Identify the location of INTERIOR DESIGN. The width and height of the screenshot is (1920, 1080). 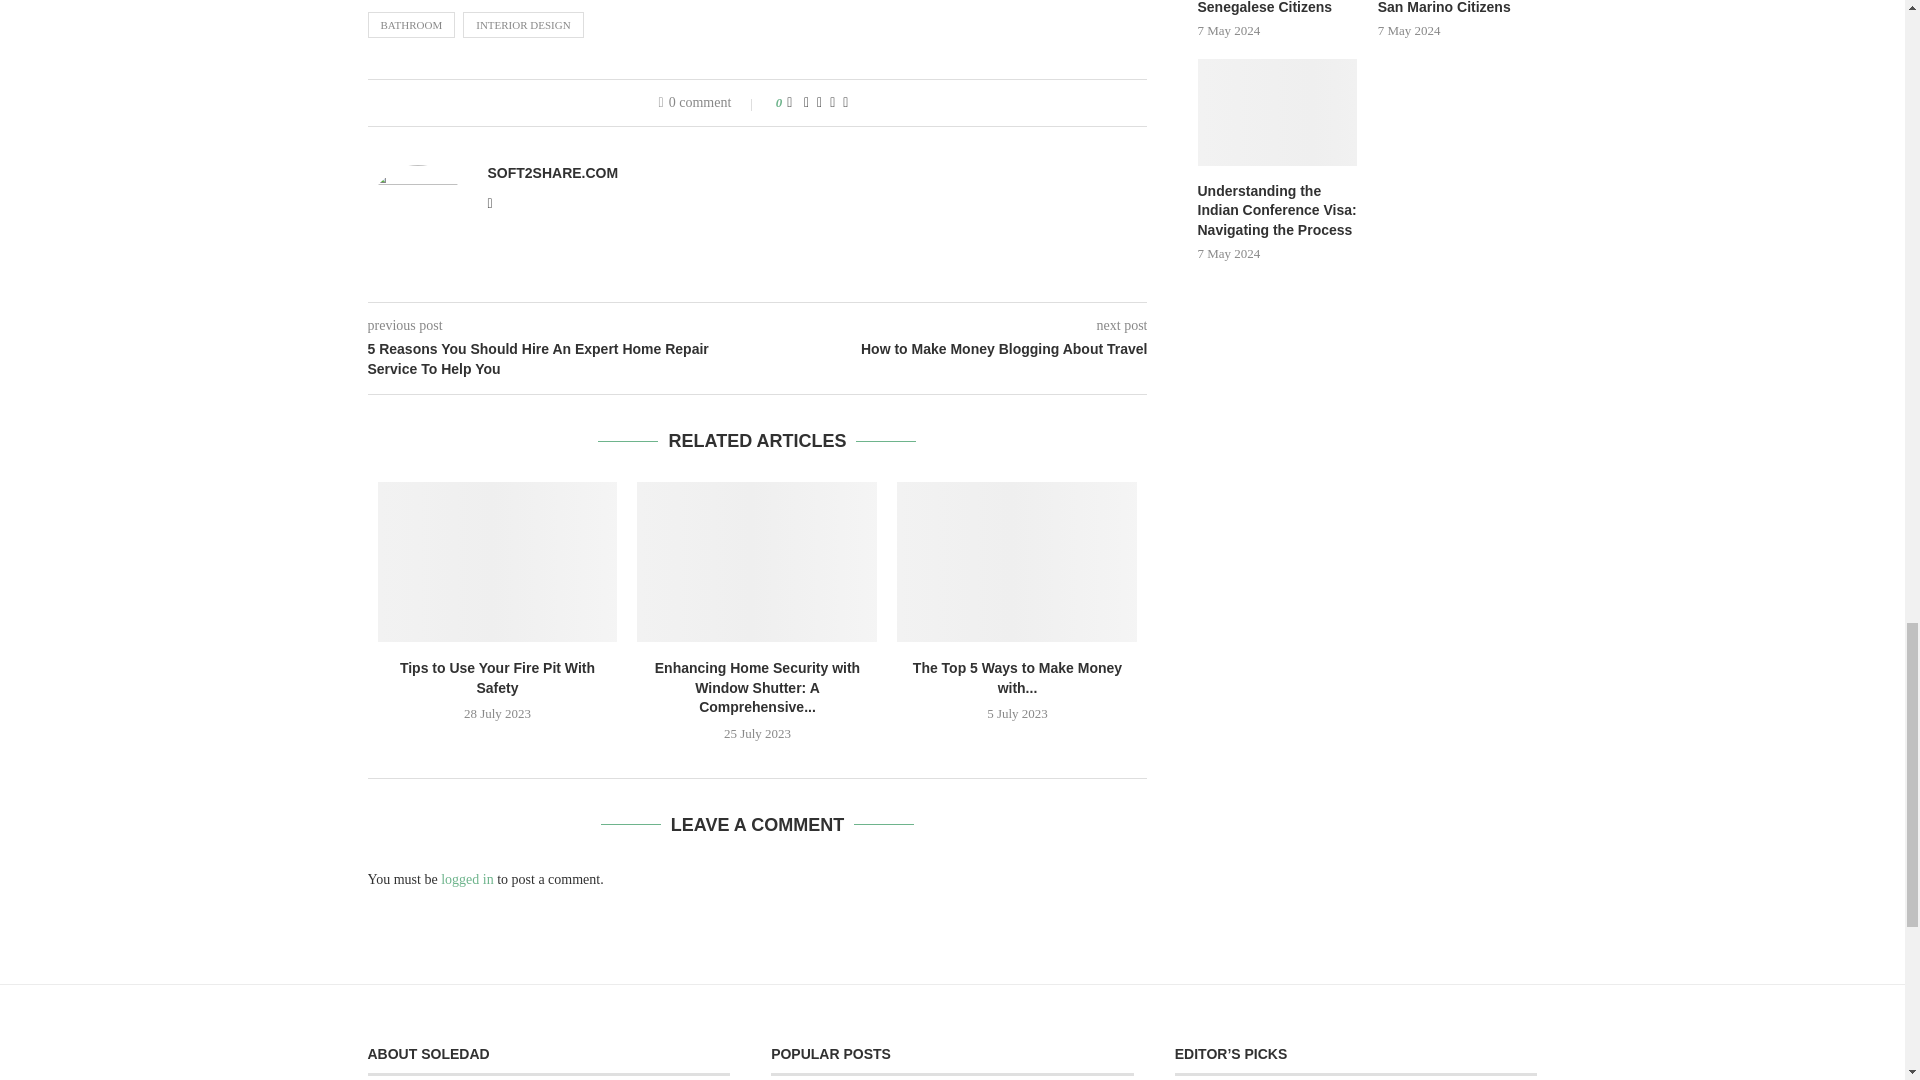
(522, 24).